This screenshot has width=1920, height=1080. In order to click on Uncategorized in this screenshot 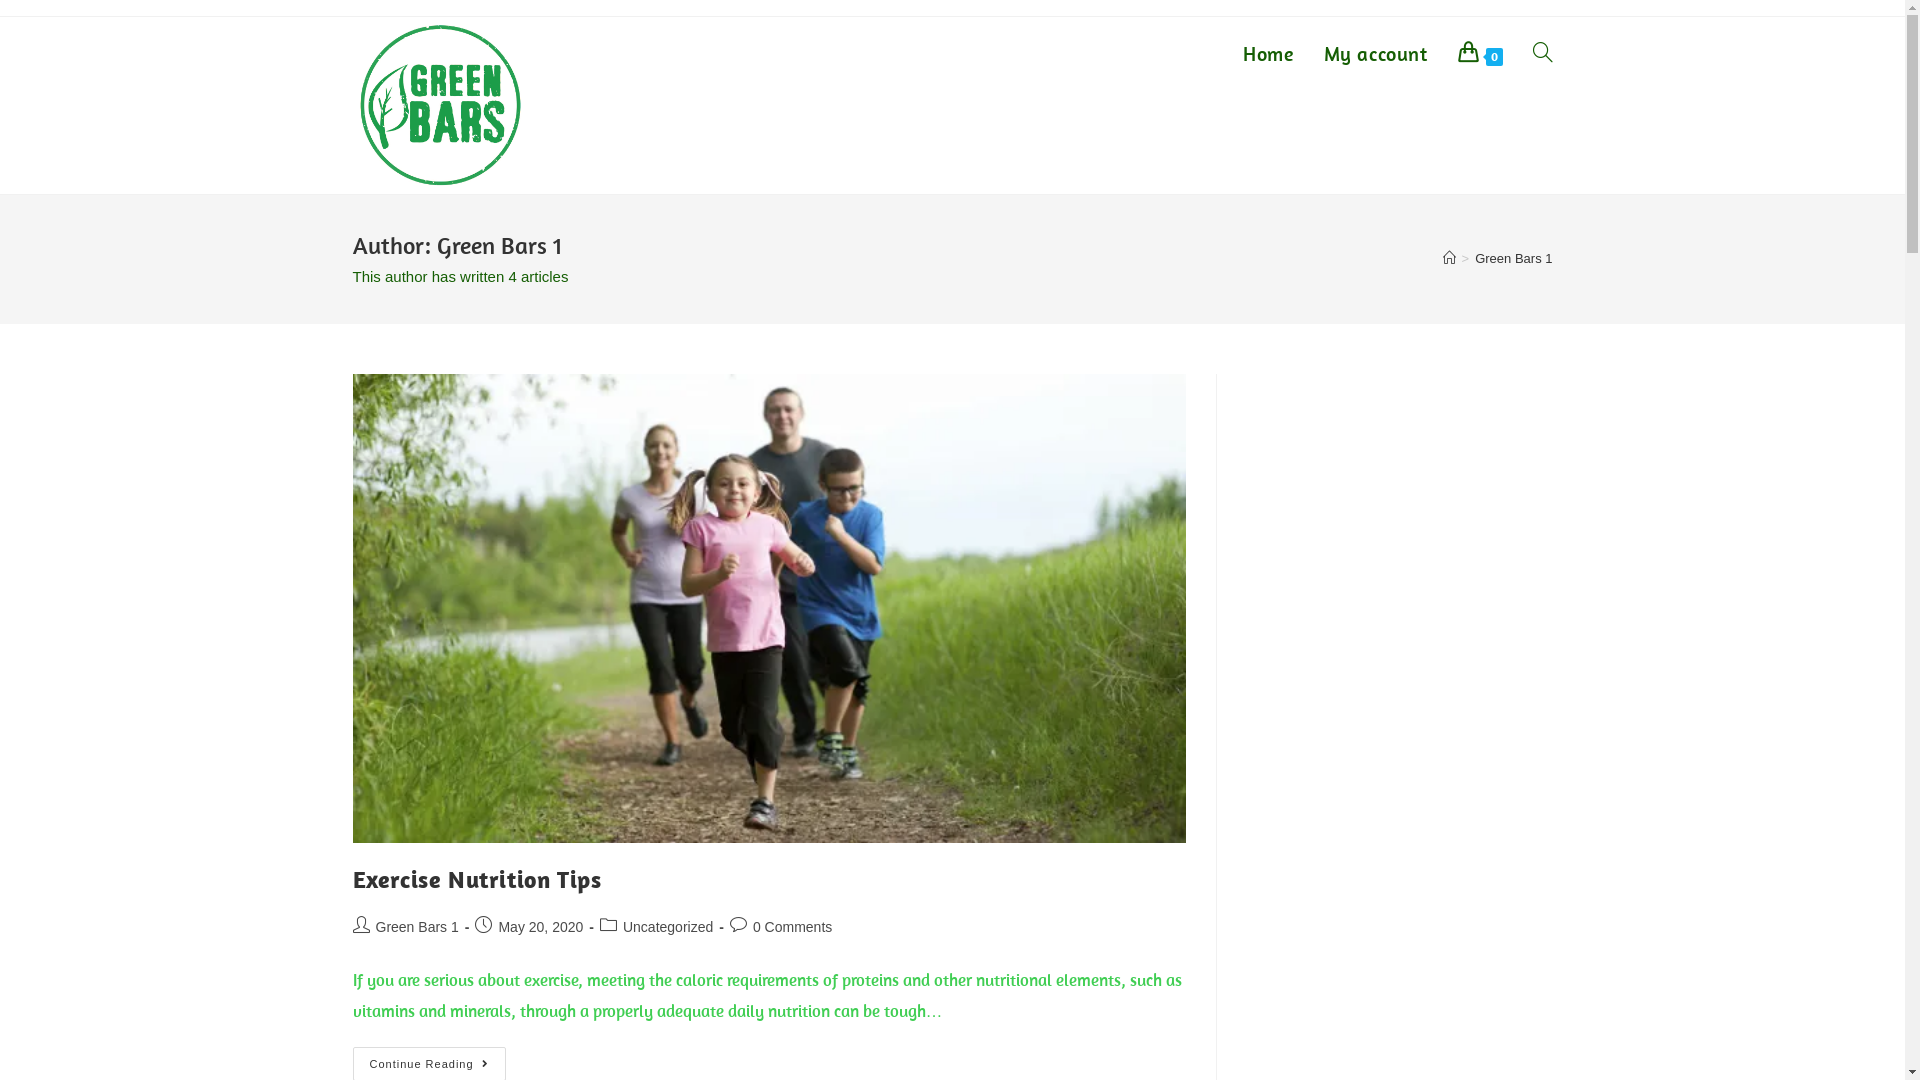, I will do `click(668, 927)`.